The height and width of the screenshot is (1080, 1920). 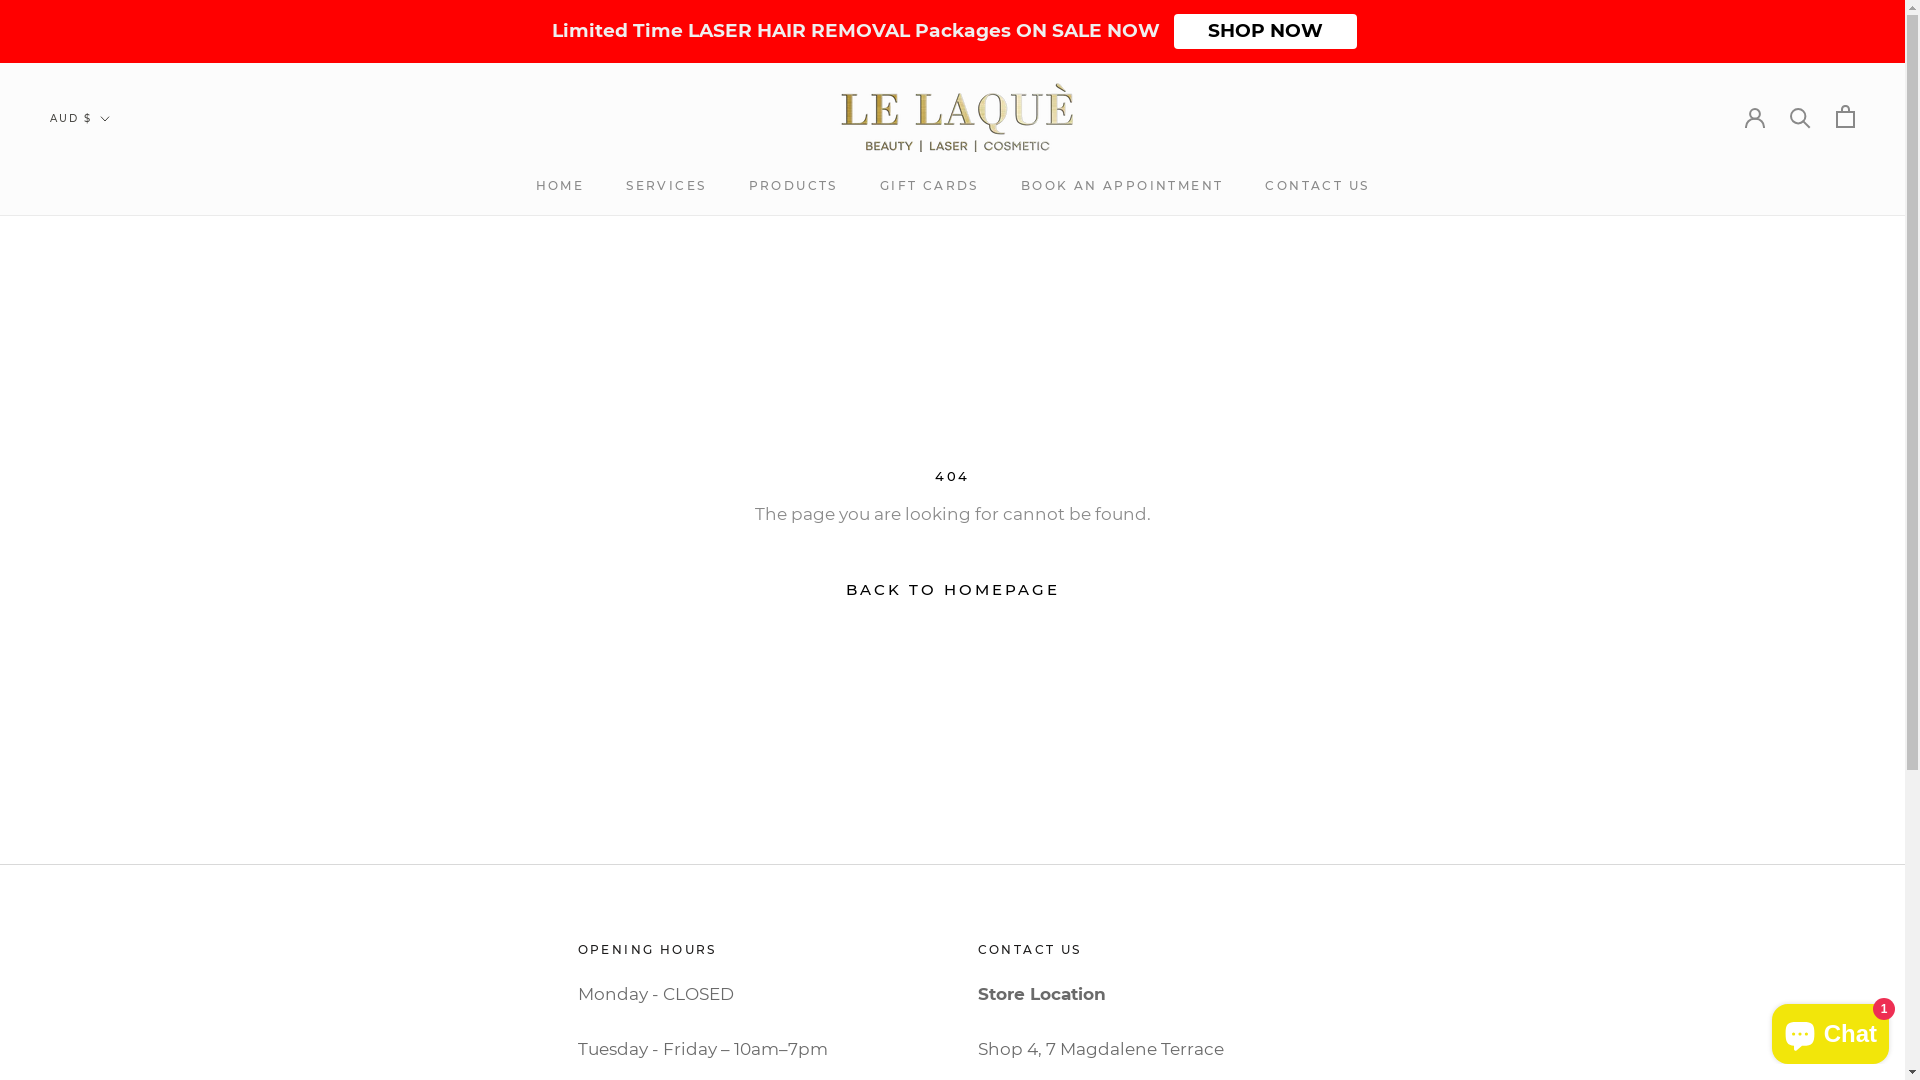 I want to click on CZK, so click(x=114, y=798).